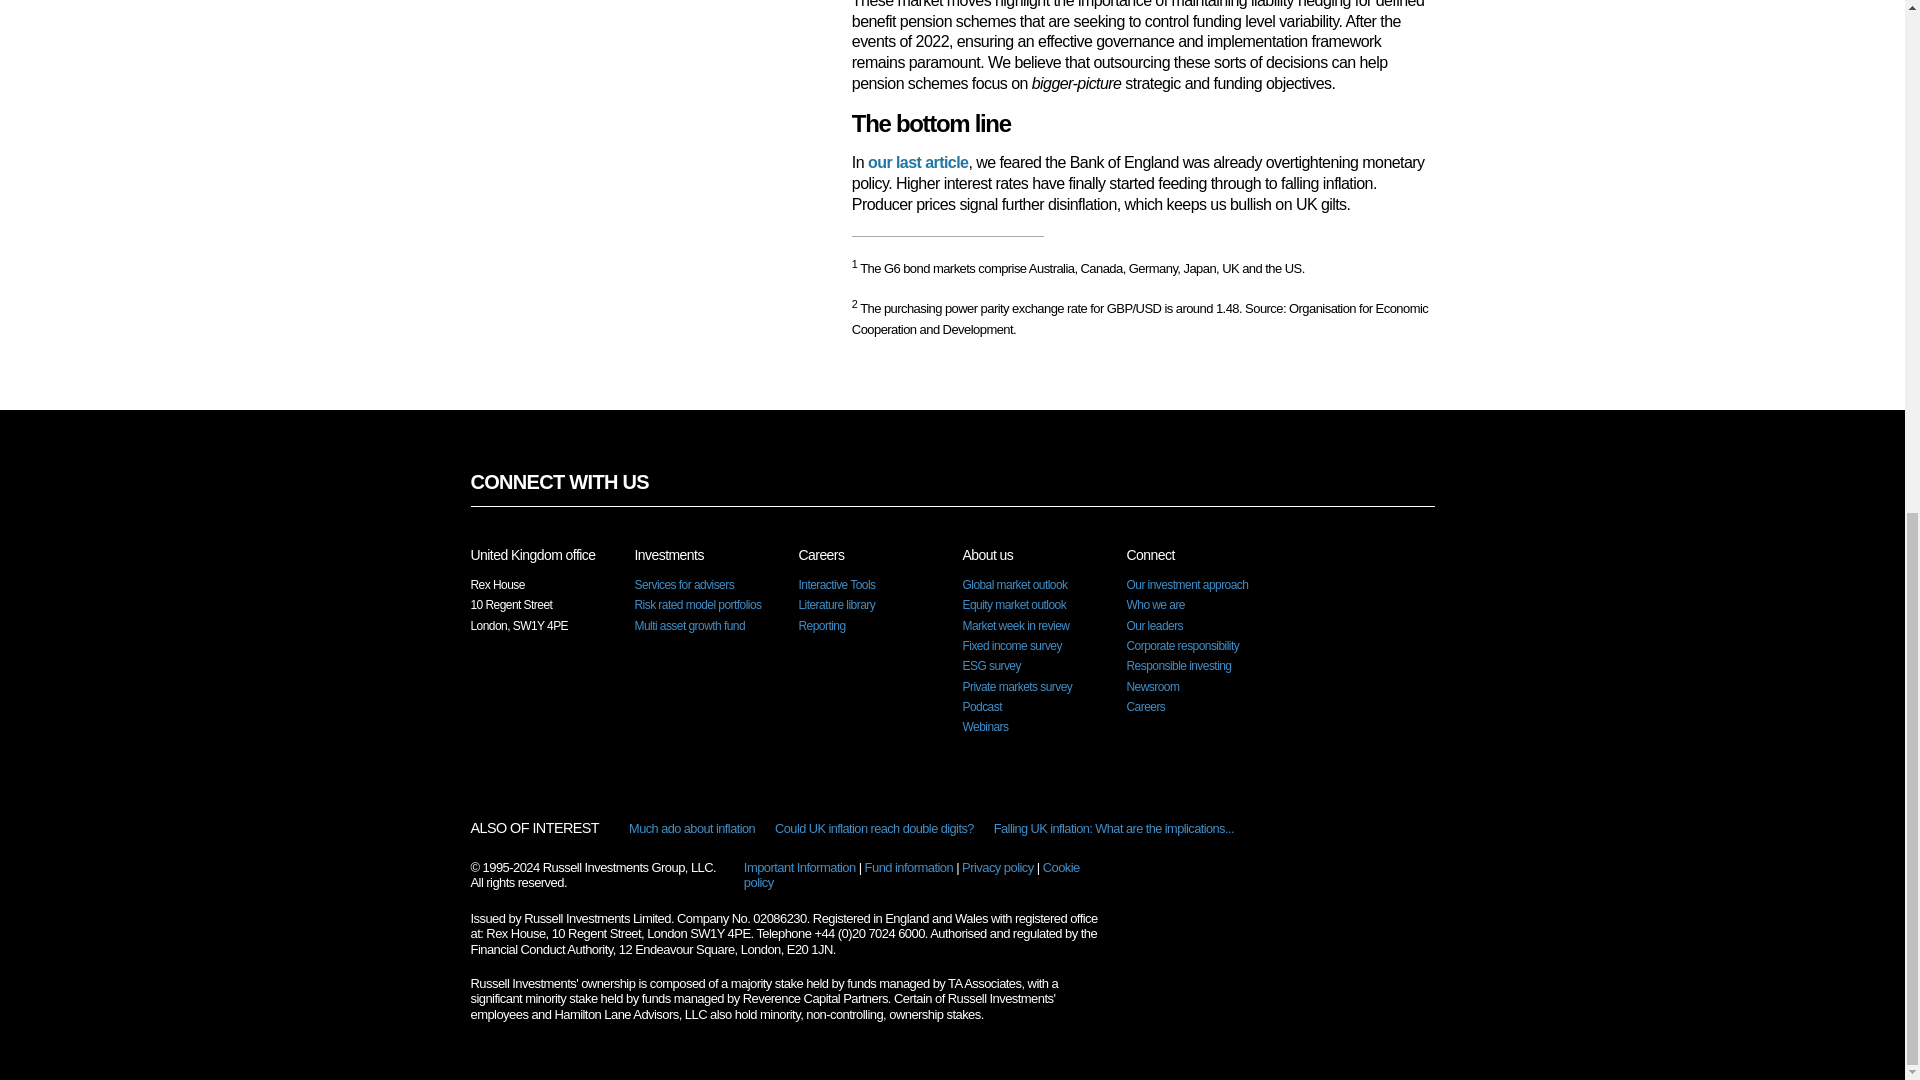 Image resolution: width=1920 pixels, height=1080 pixels. What do you see at coordinates (1145, 706) in the screenshot?
I see `Careers` at bounding box center [1145, 706].